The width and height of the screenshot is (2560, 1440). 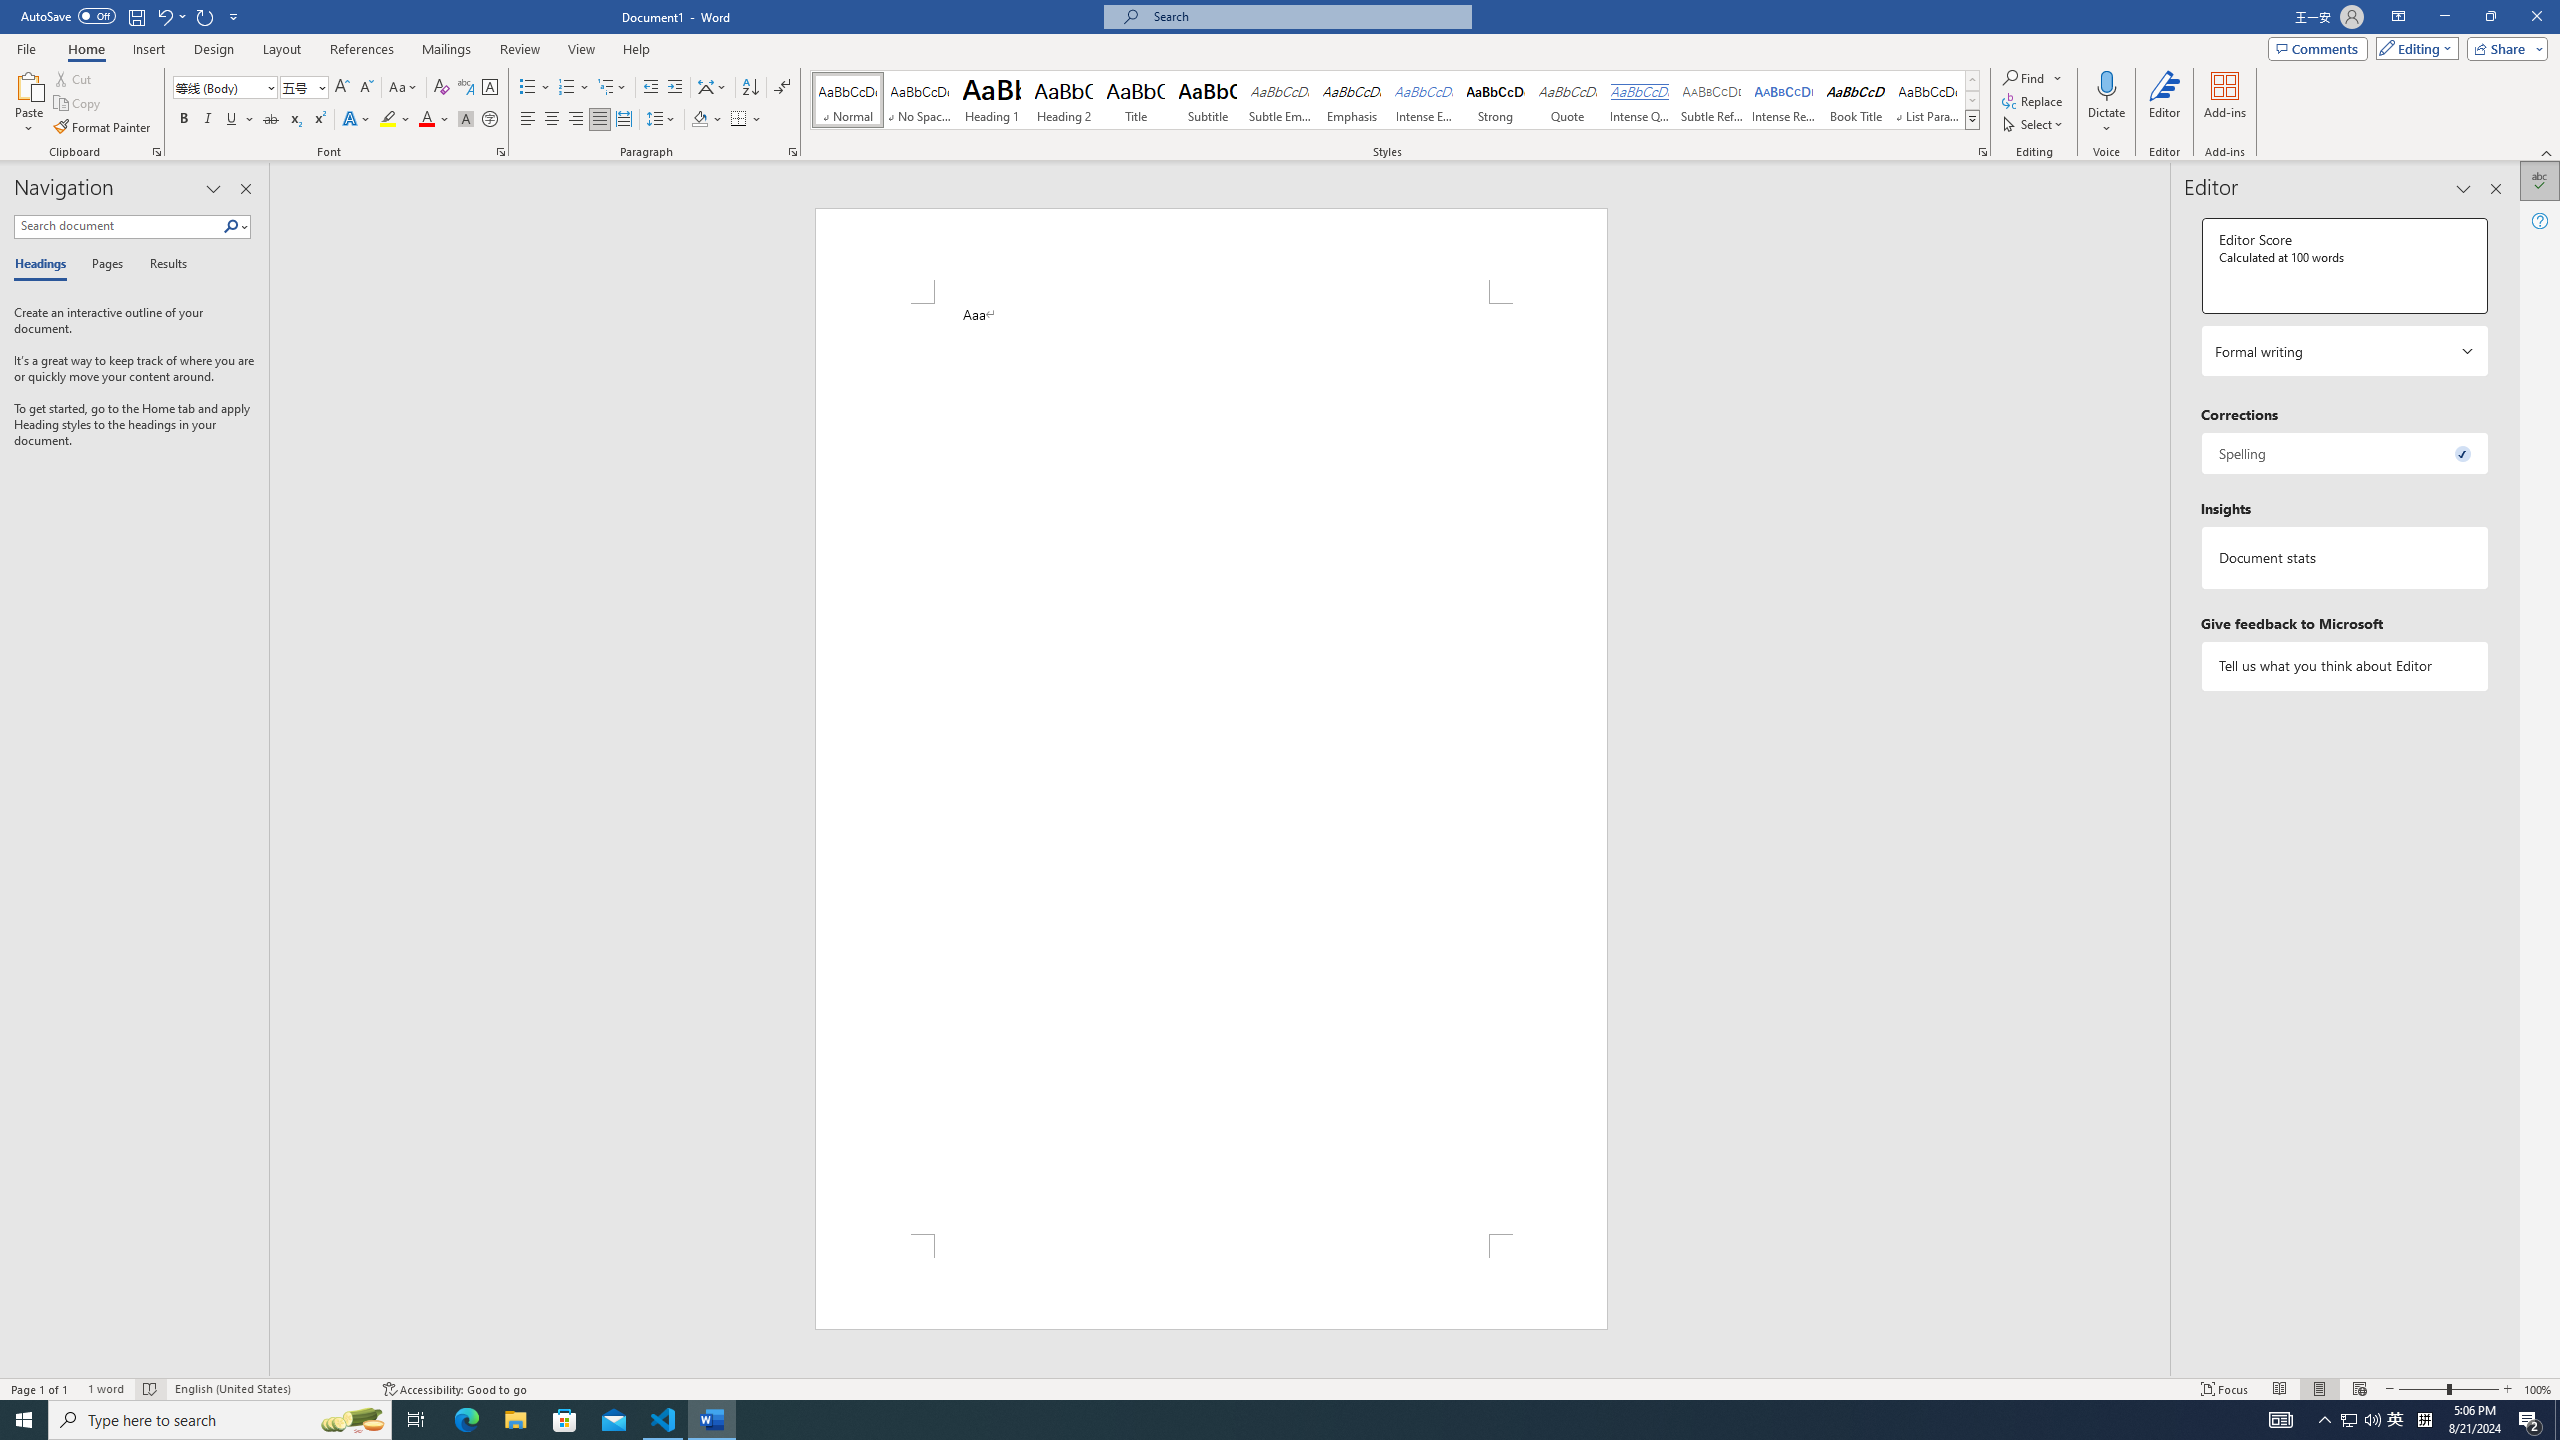 What do you see at coordinates (2035, 124) in the screenshot?
I see `Select` at bounding box center [2035, 124].